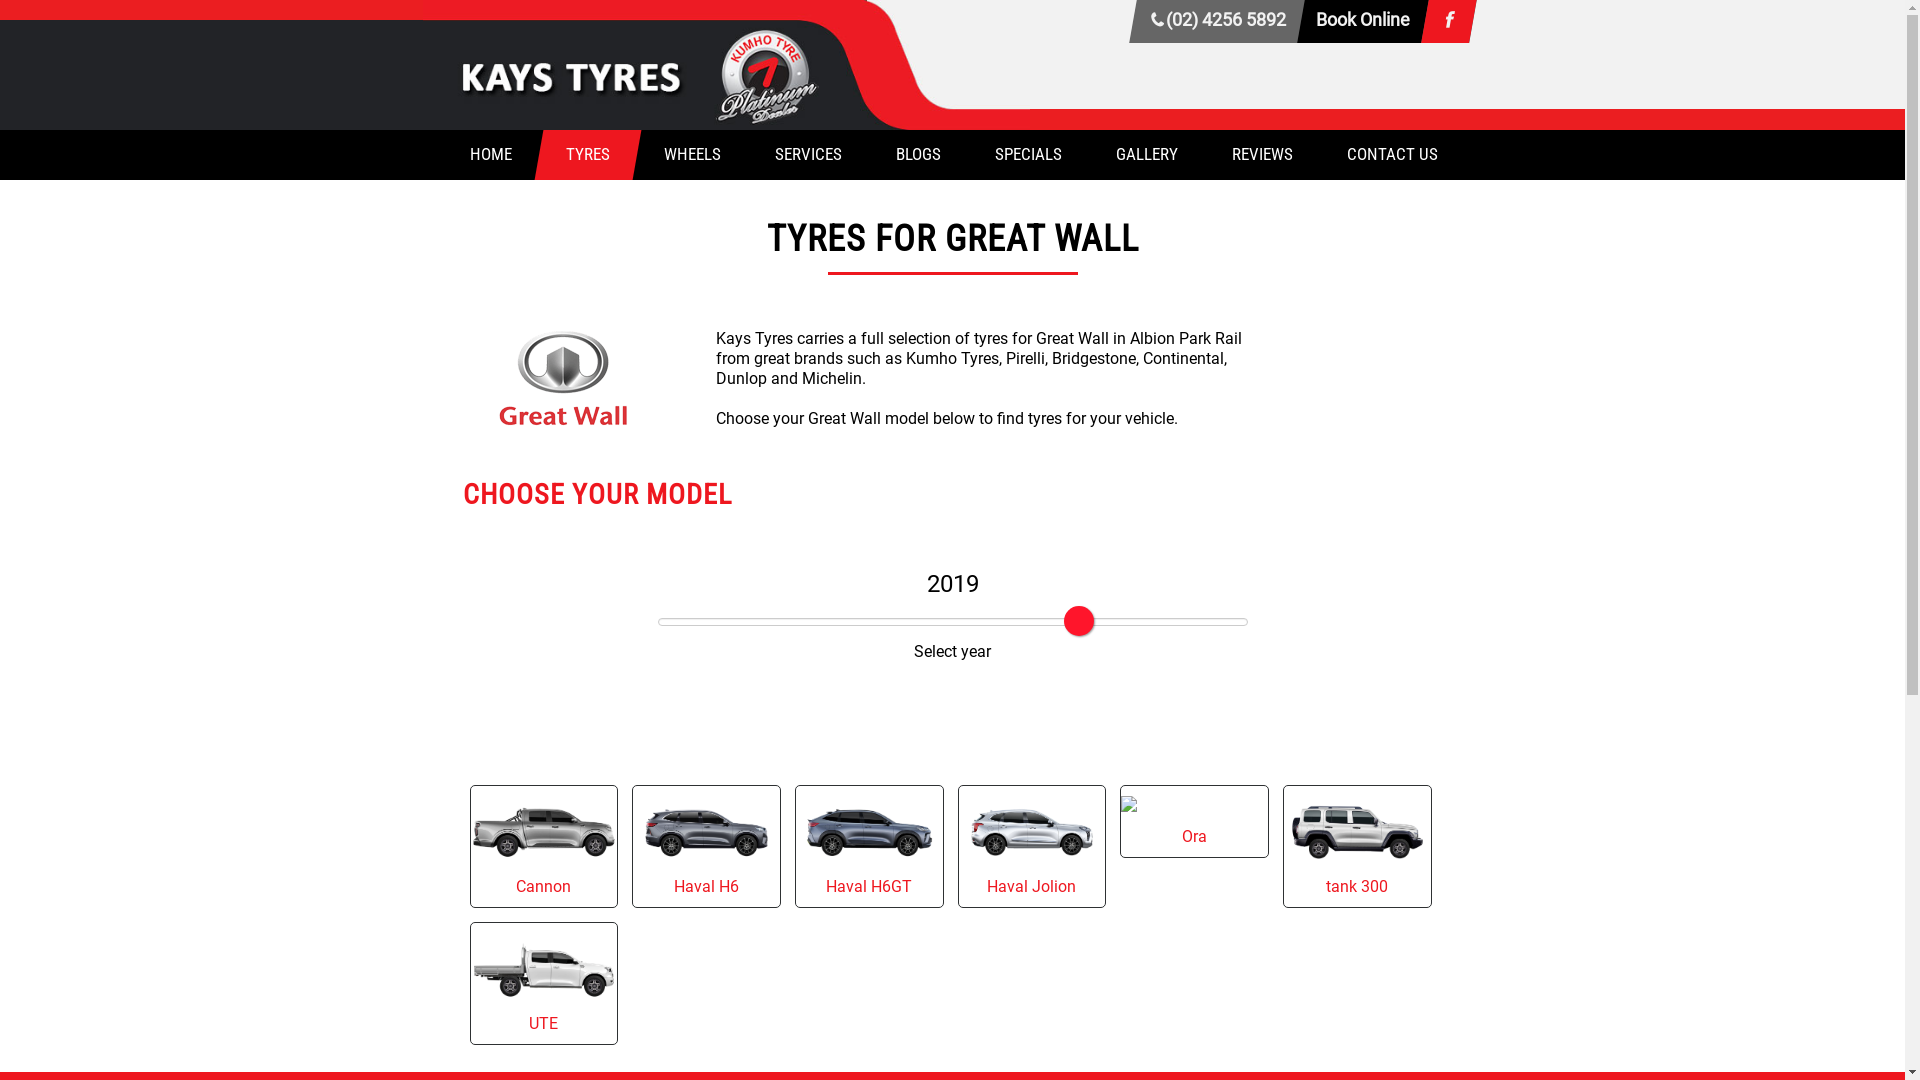 This screenshot has width=1920, height=1080. What do you see at coordinates (486, 155) in the screenshot?
I see `HOME` at bounding box center [486, 155].